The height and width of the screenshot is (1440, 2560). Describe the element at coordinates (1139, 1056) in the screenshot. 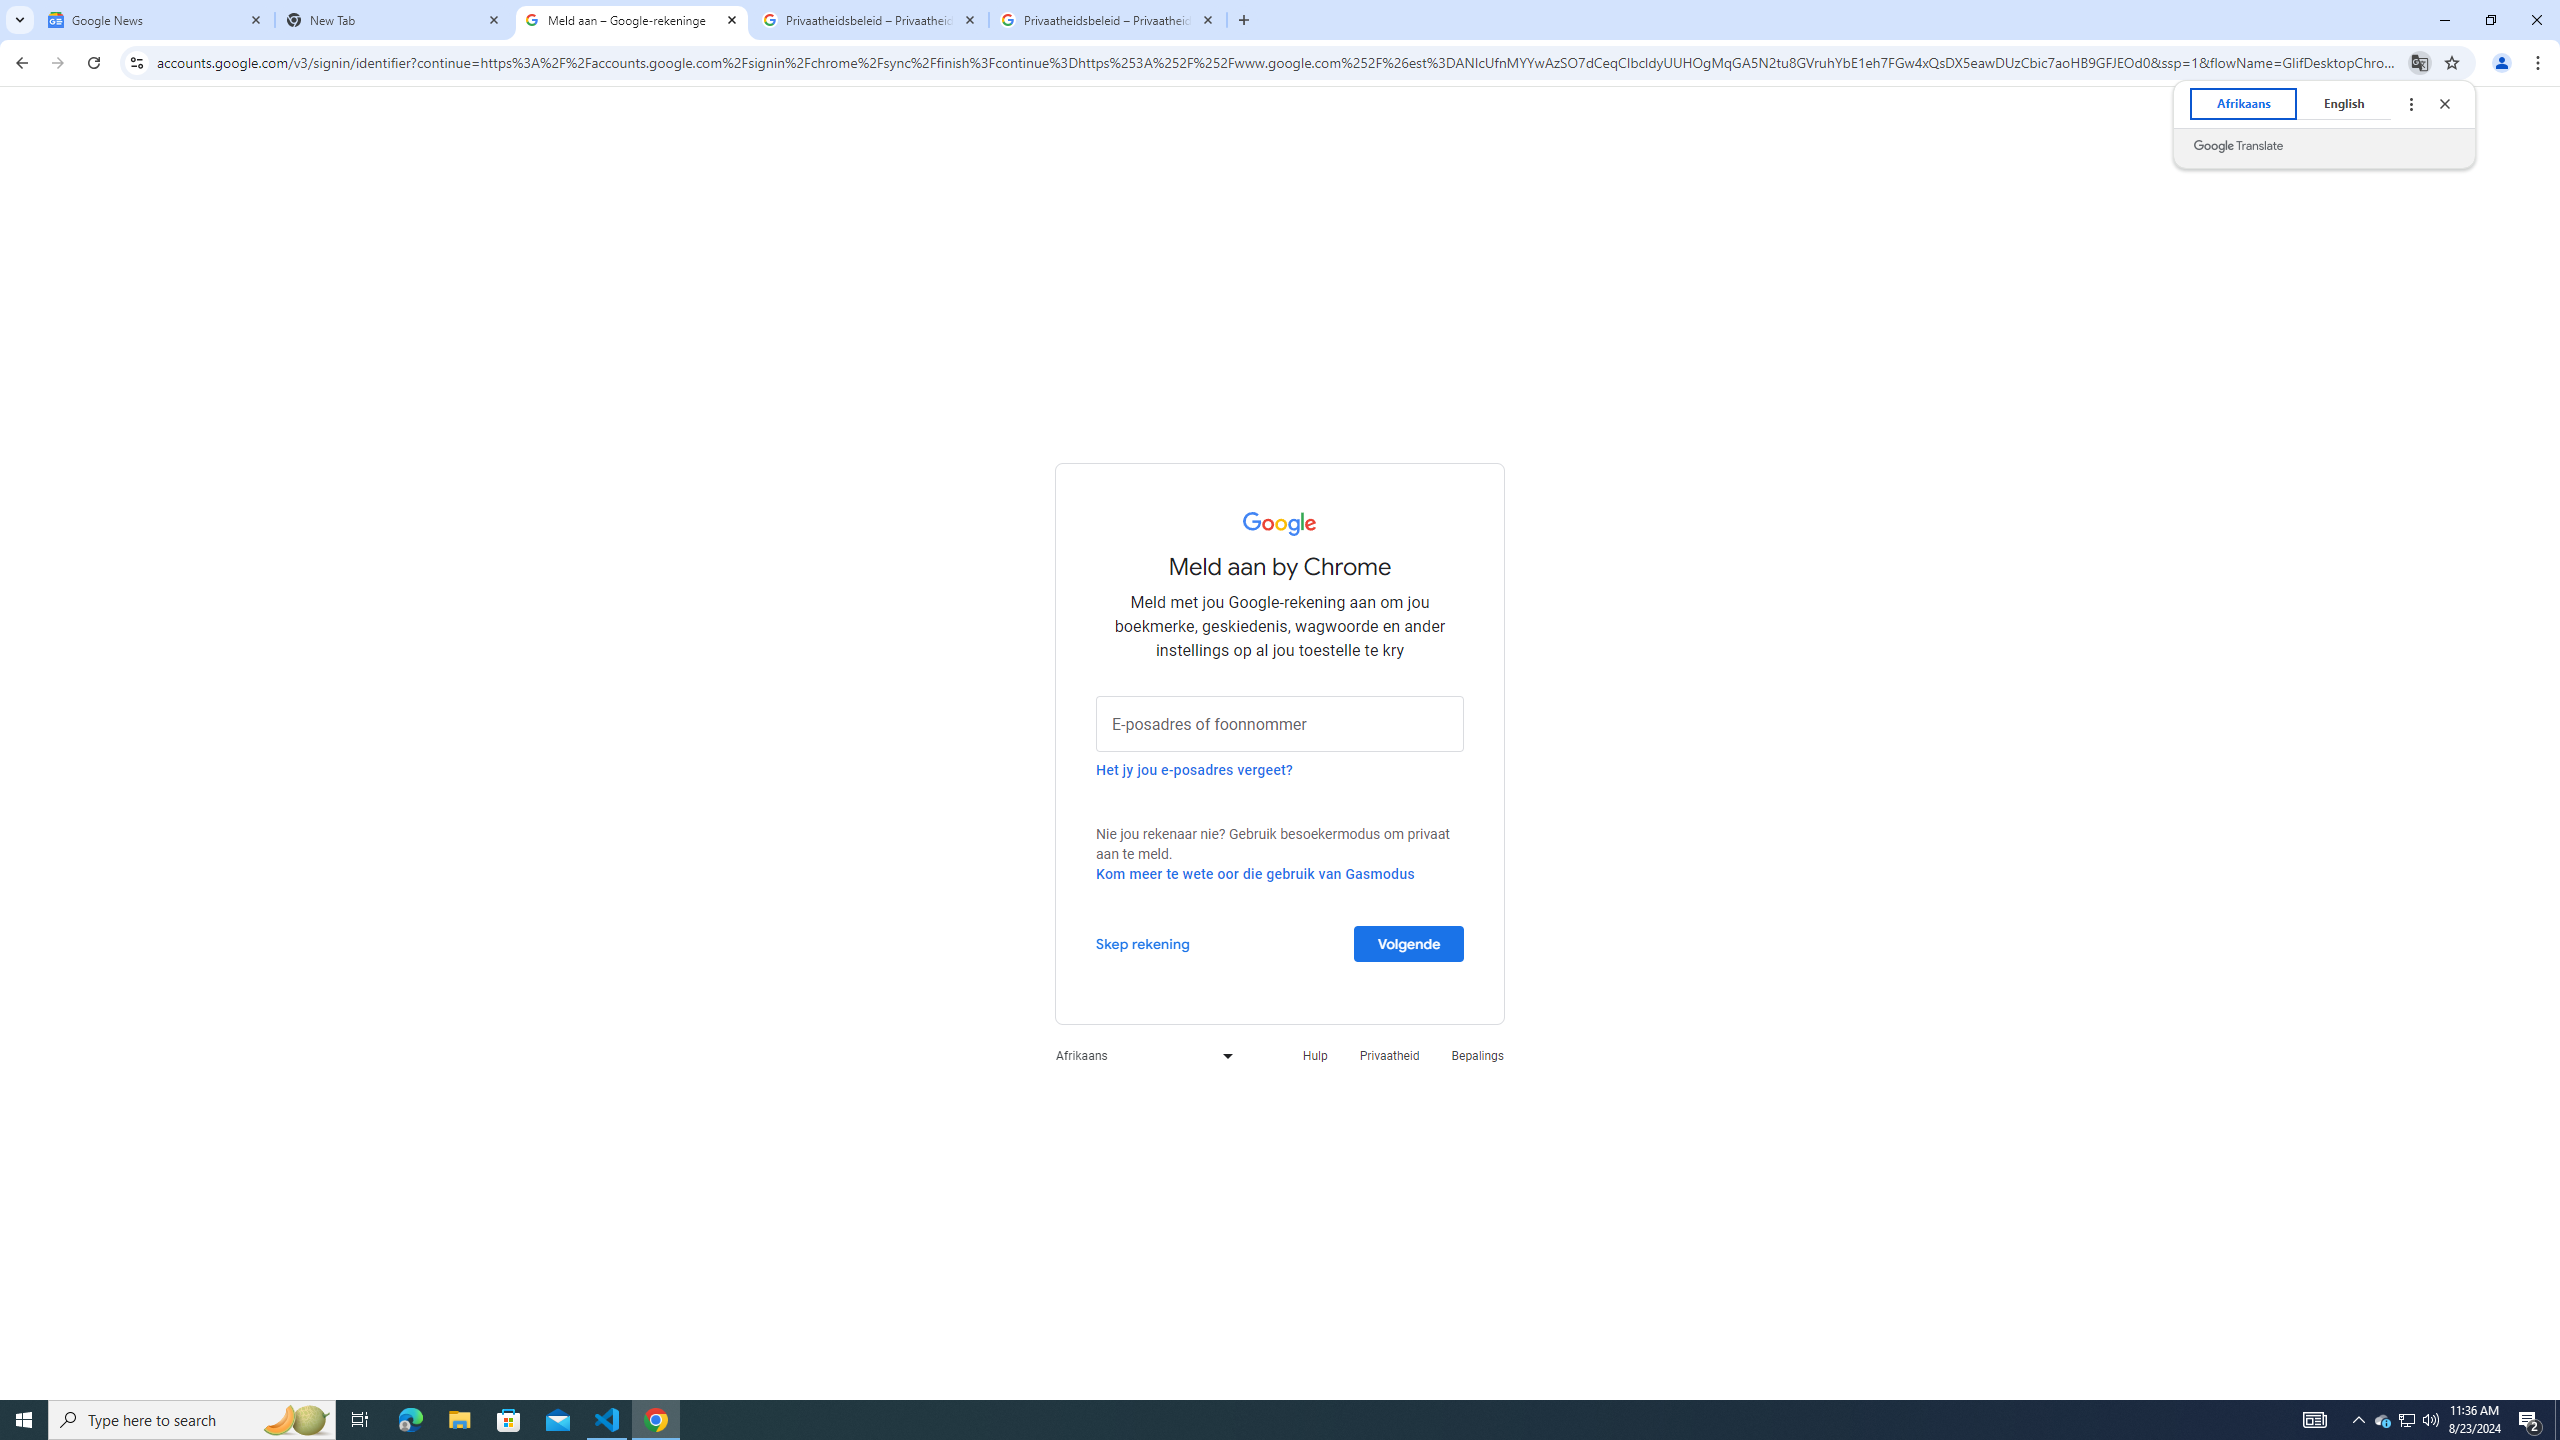

I see `Afrikaans` at that location.